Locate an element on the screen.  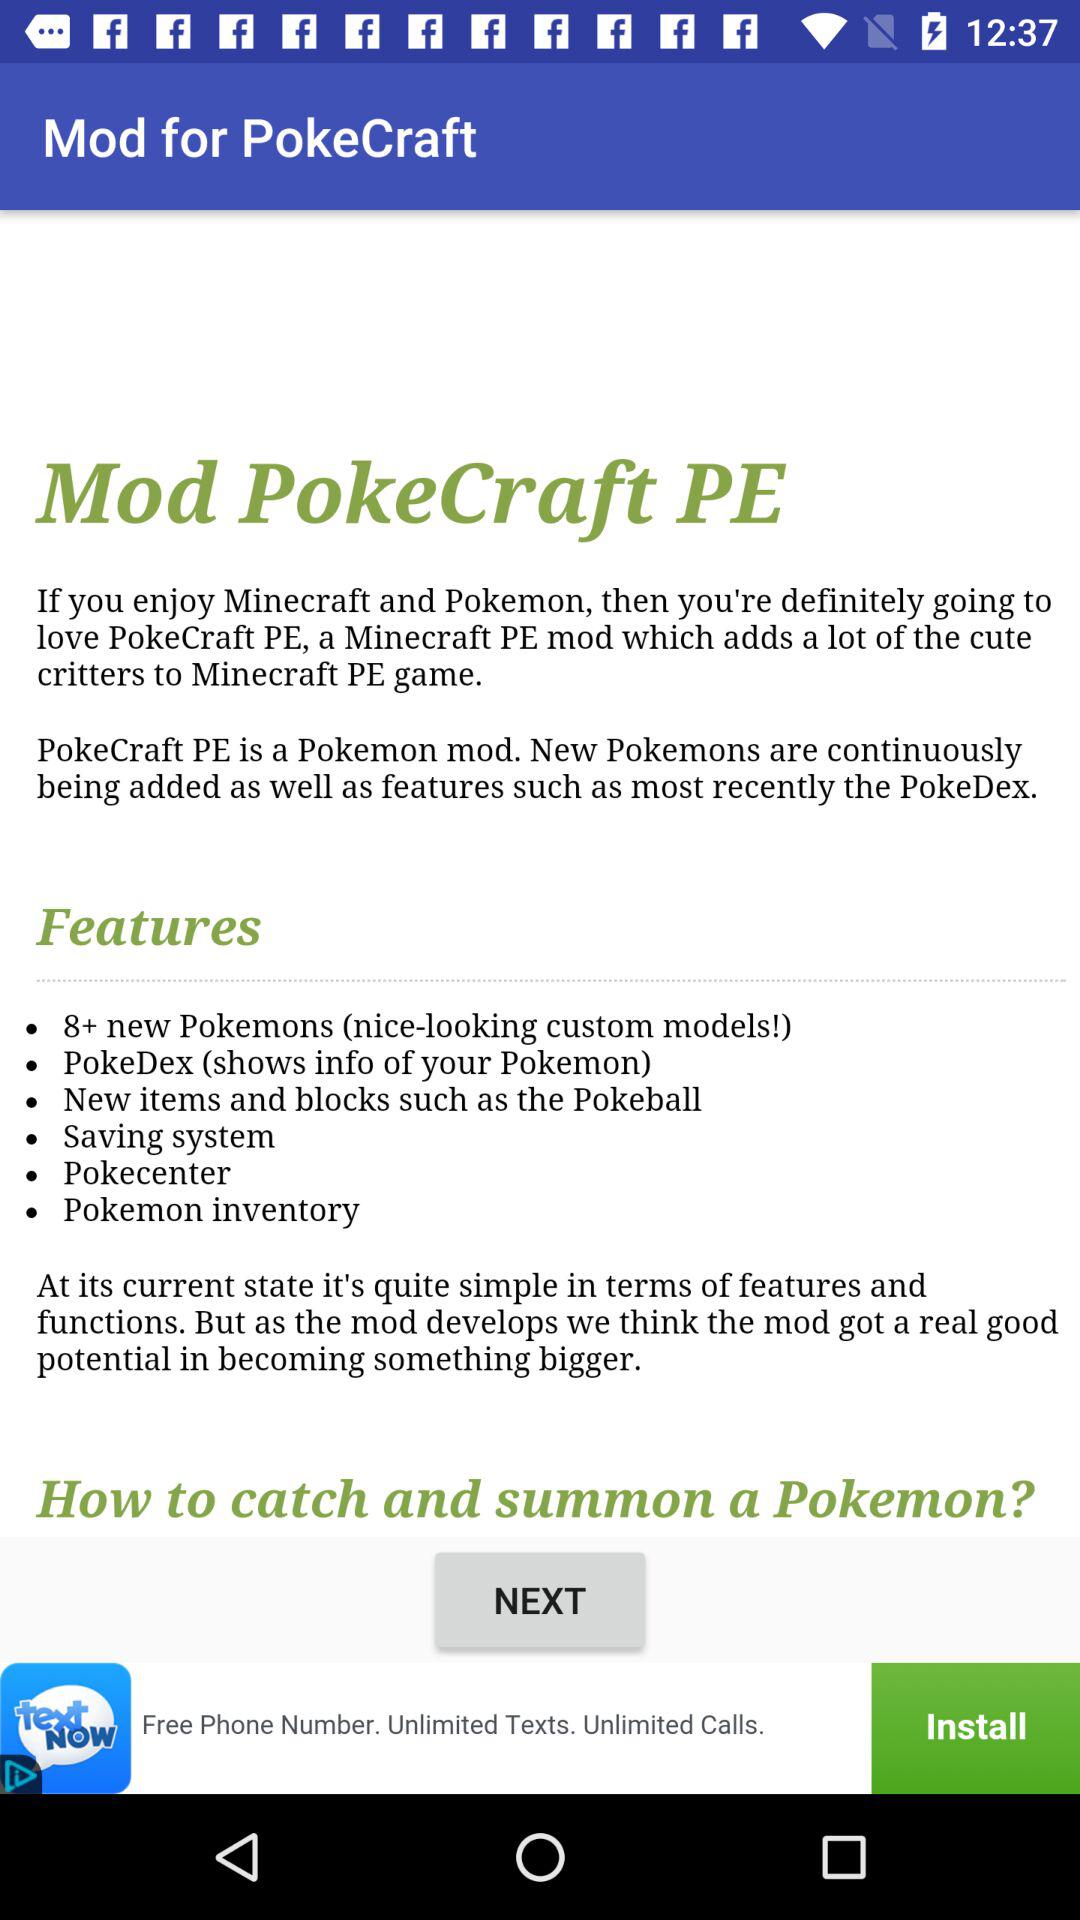
open install page for text now app is located at coordinates (540, 1728).